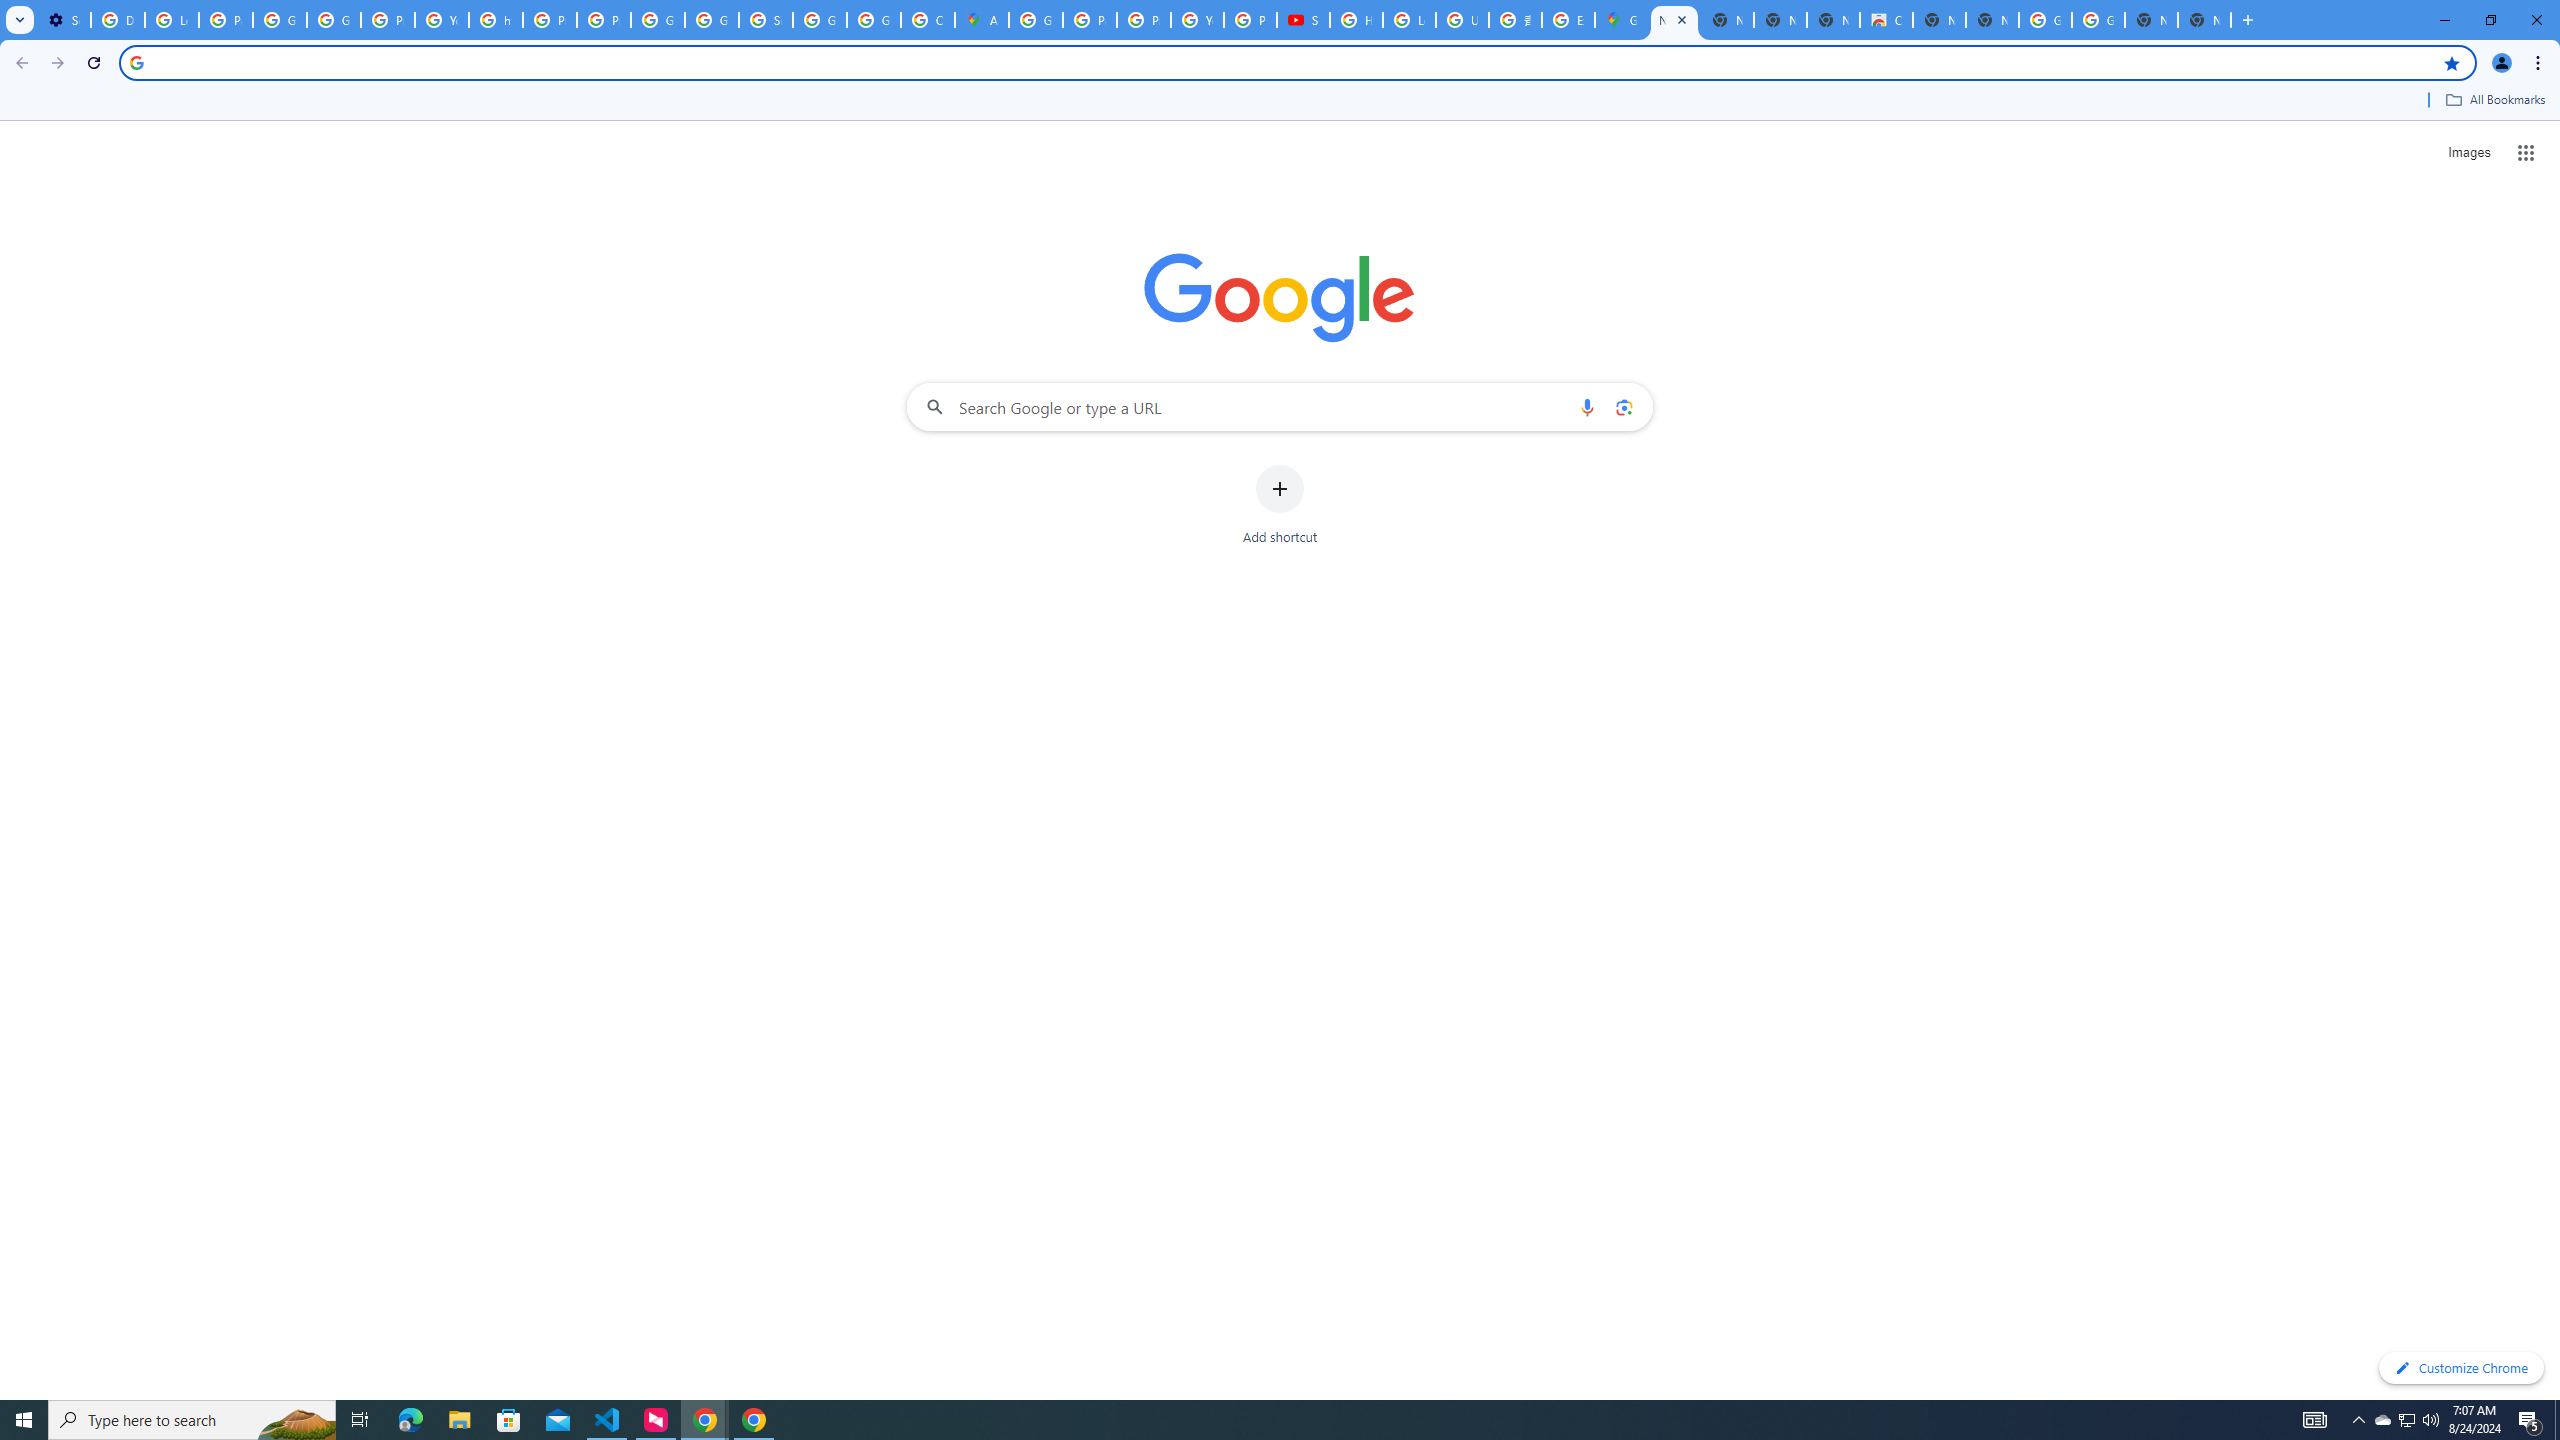 The width and height of the screenshot is (2560, 1440). Describe the element at coordinates (442, 20) in the screenshot. I see `YouTube` at that location.